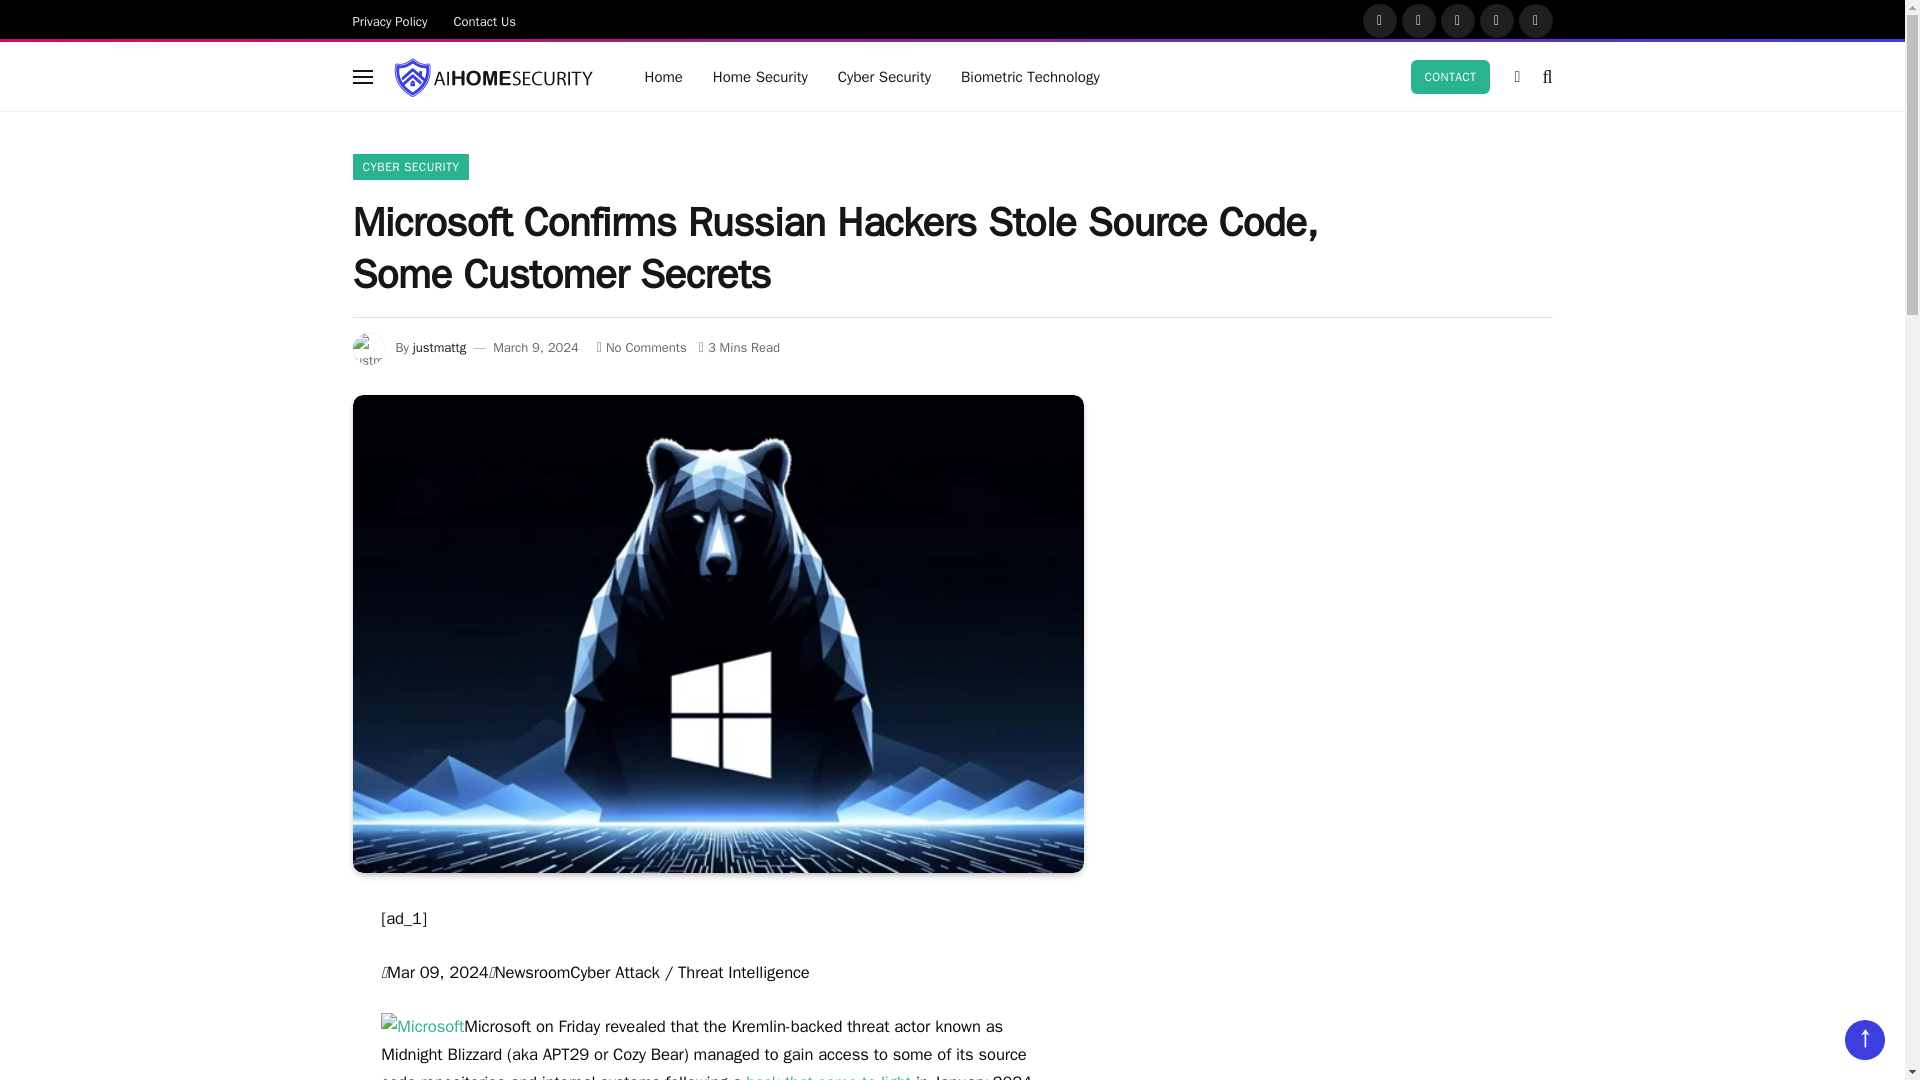 This screenshot has height=1080, width=1920. I want to click on justmattg, so click(439, 348).